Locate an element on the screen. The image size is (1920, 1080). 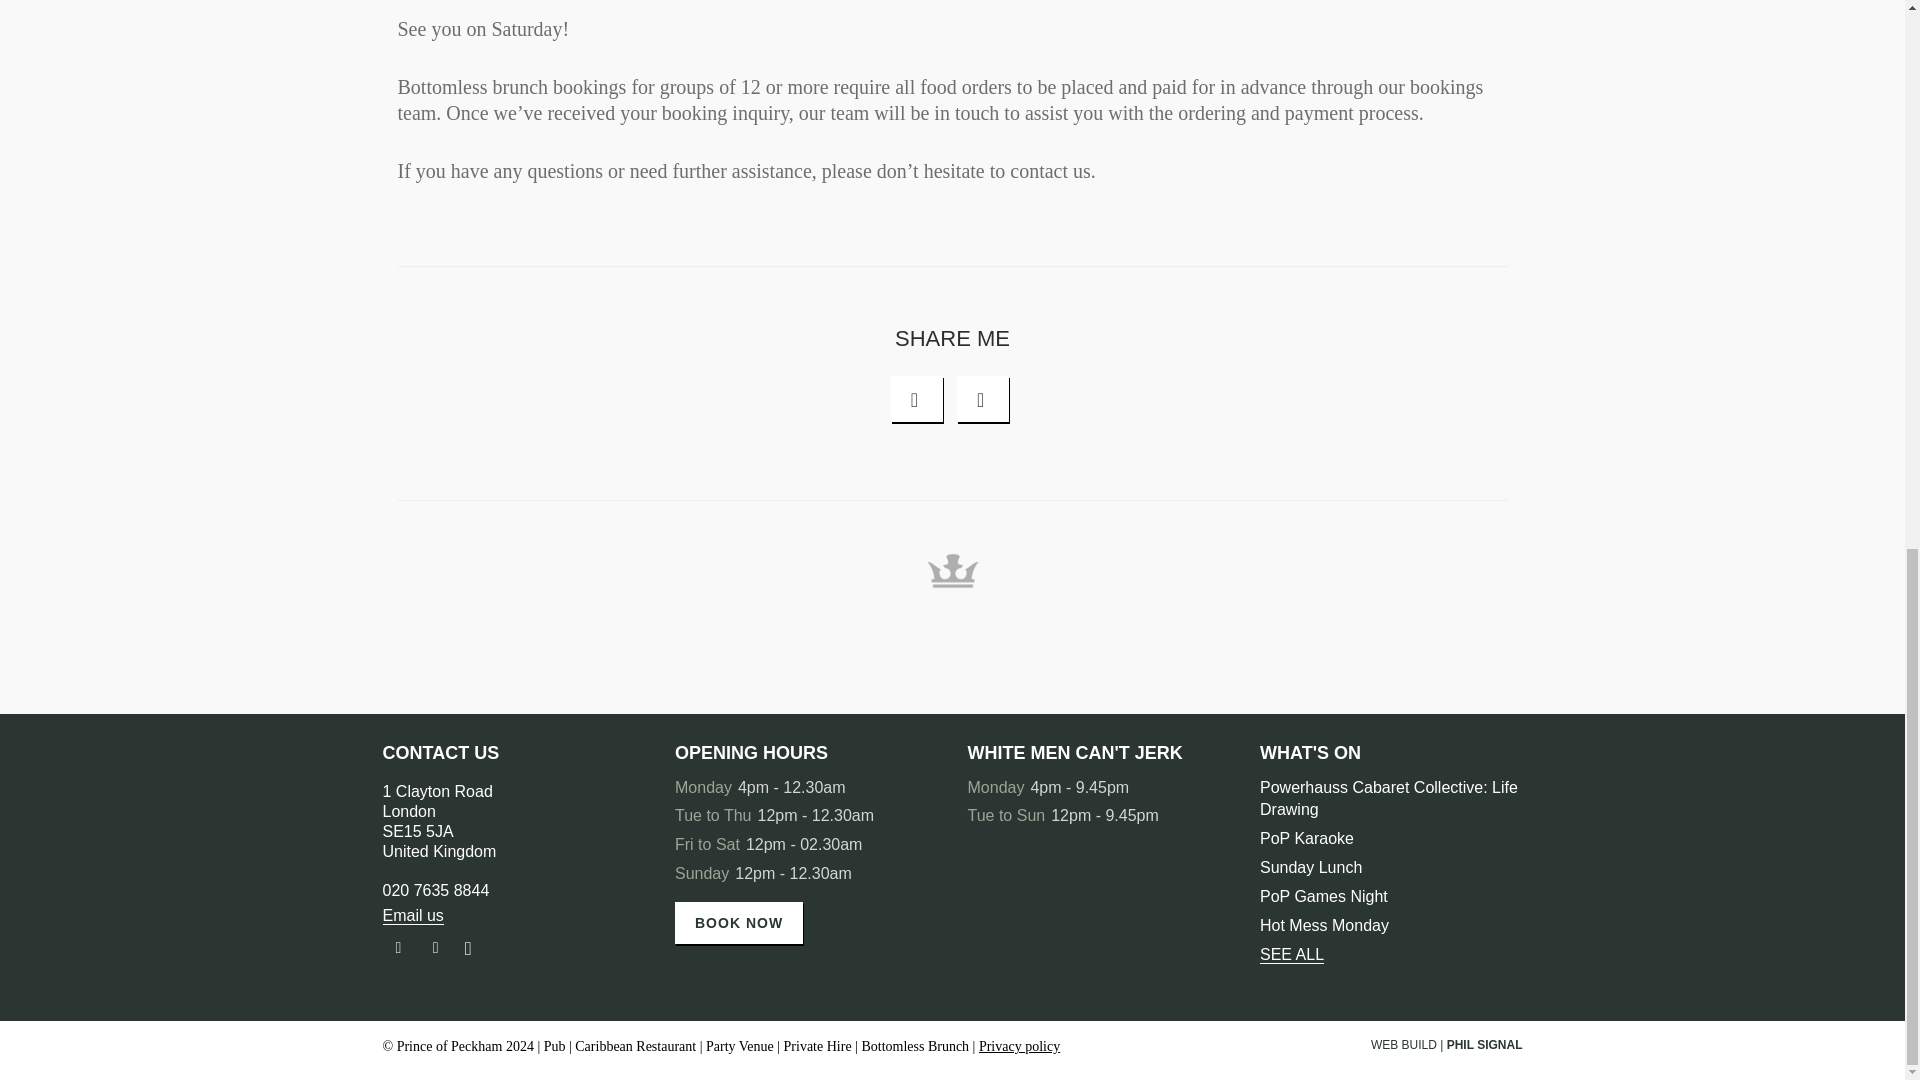
Follow us on Instagram is located at coordinates (472, 948).